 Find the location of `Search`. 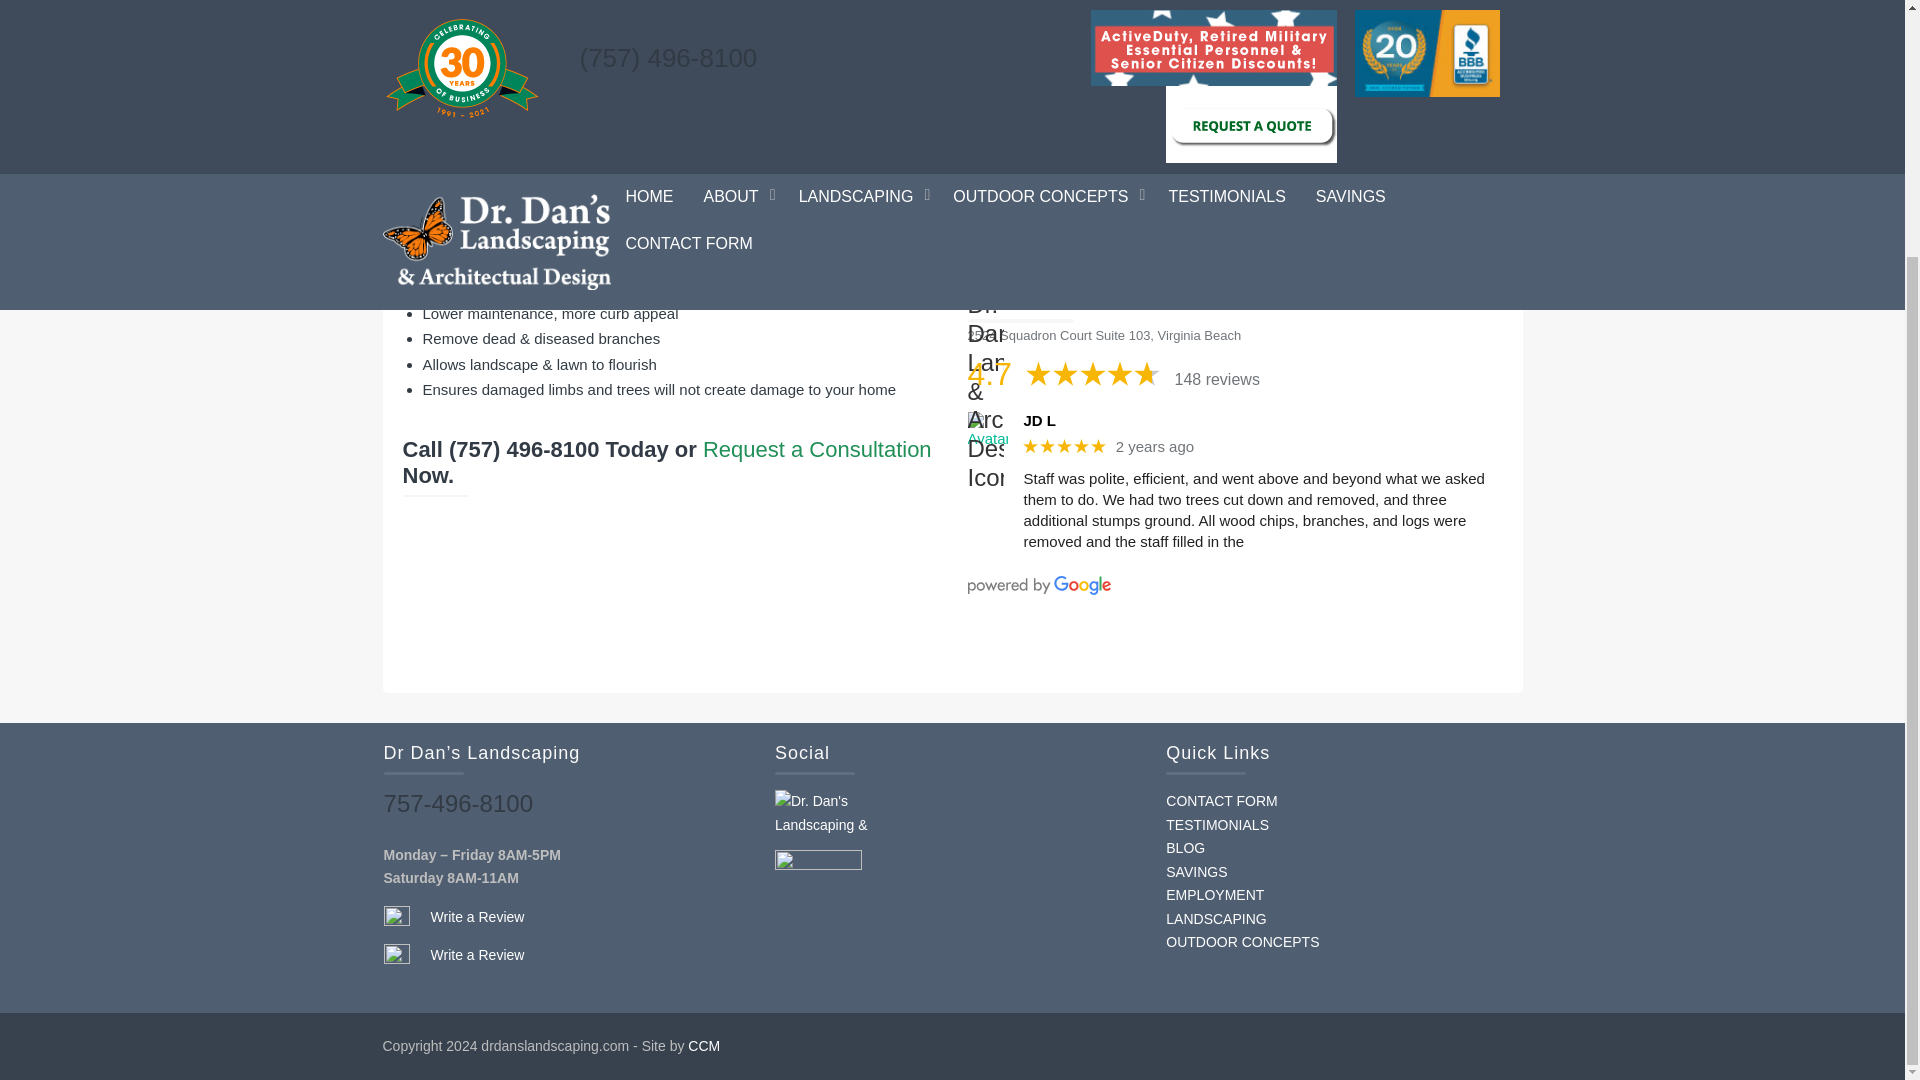

Search is located at coordinates (1058, 117).